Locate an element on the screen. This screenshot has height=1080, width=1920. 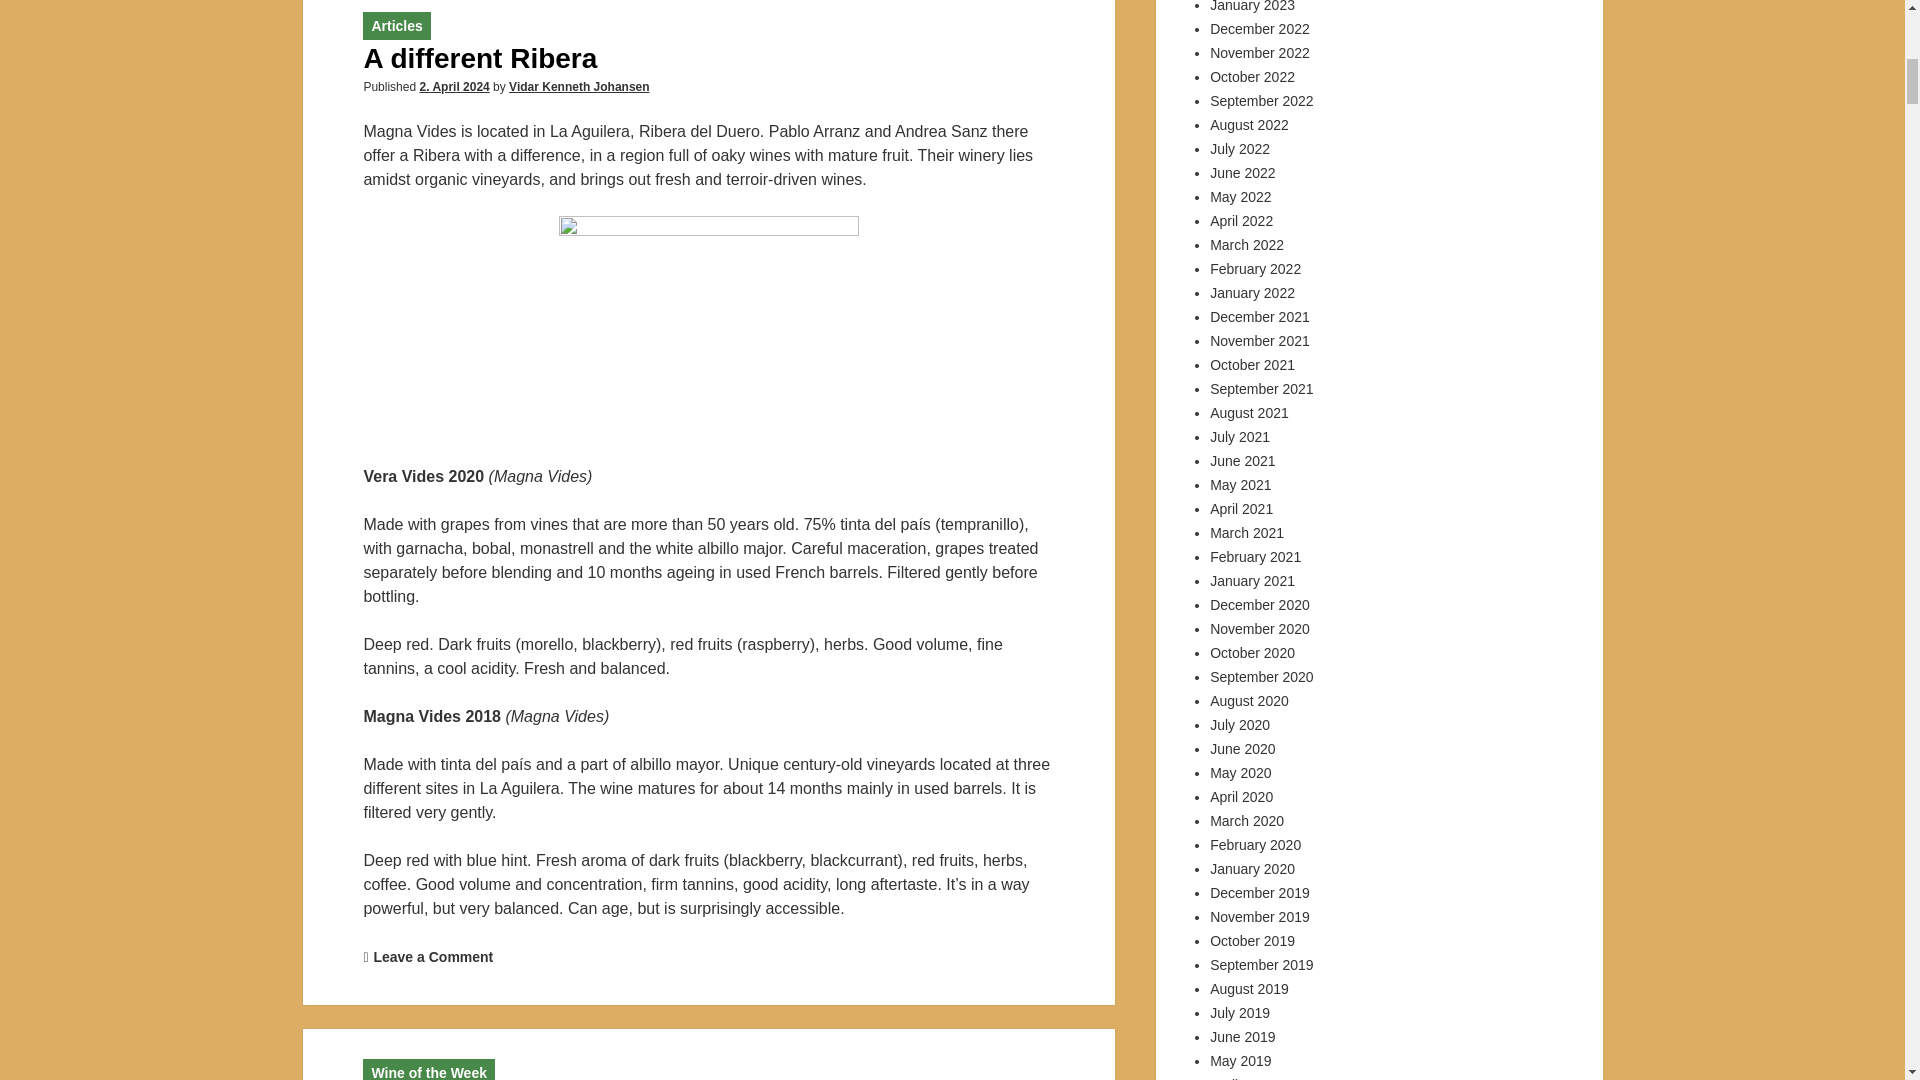
Vidar Kenneth Johansen is located at coordinates (578, 86).